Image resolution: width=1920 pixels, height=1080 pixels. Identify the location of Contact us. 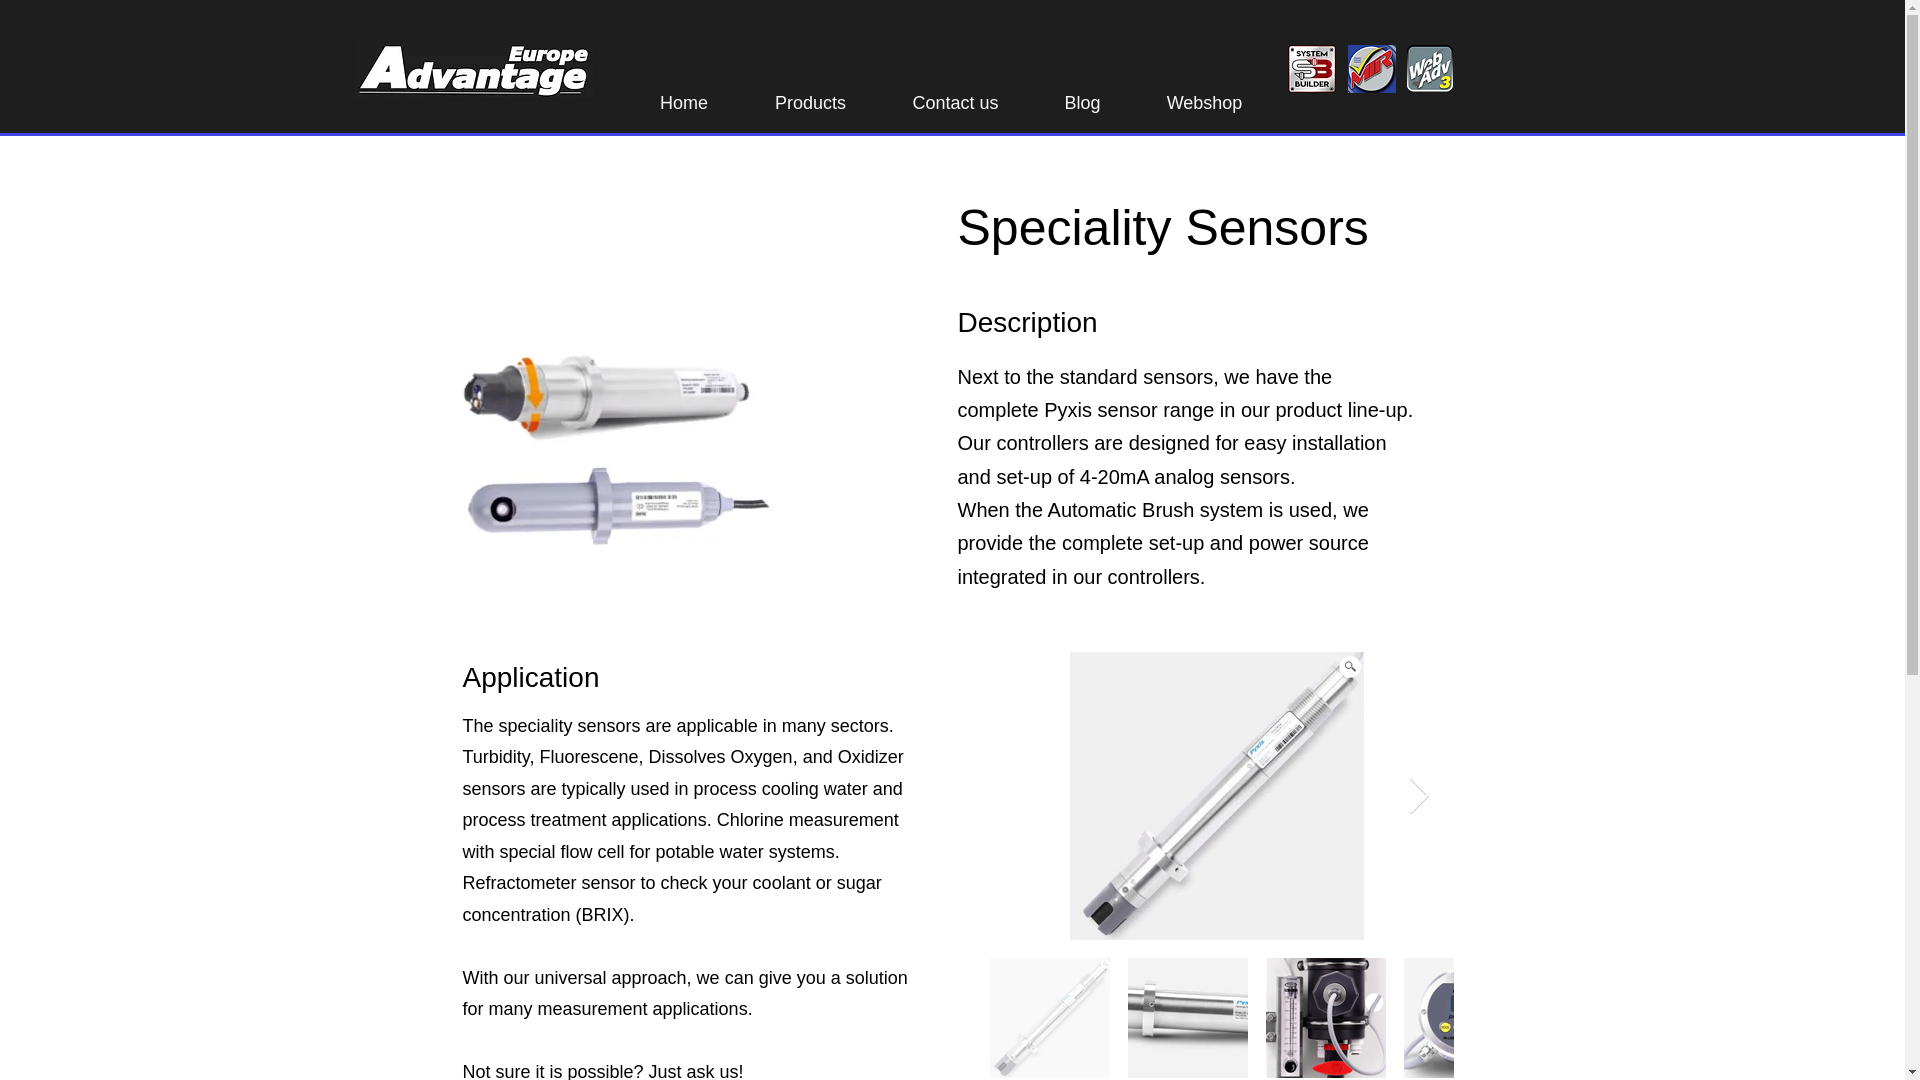
(956, 94).